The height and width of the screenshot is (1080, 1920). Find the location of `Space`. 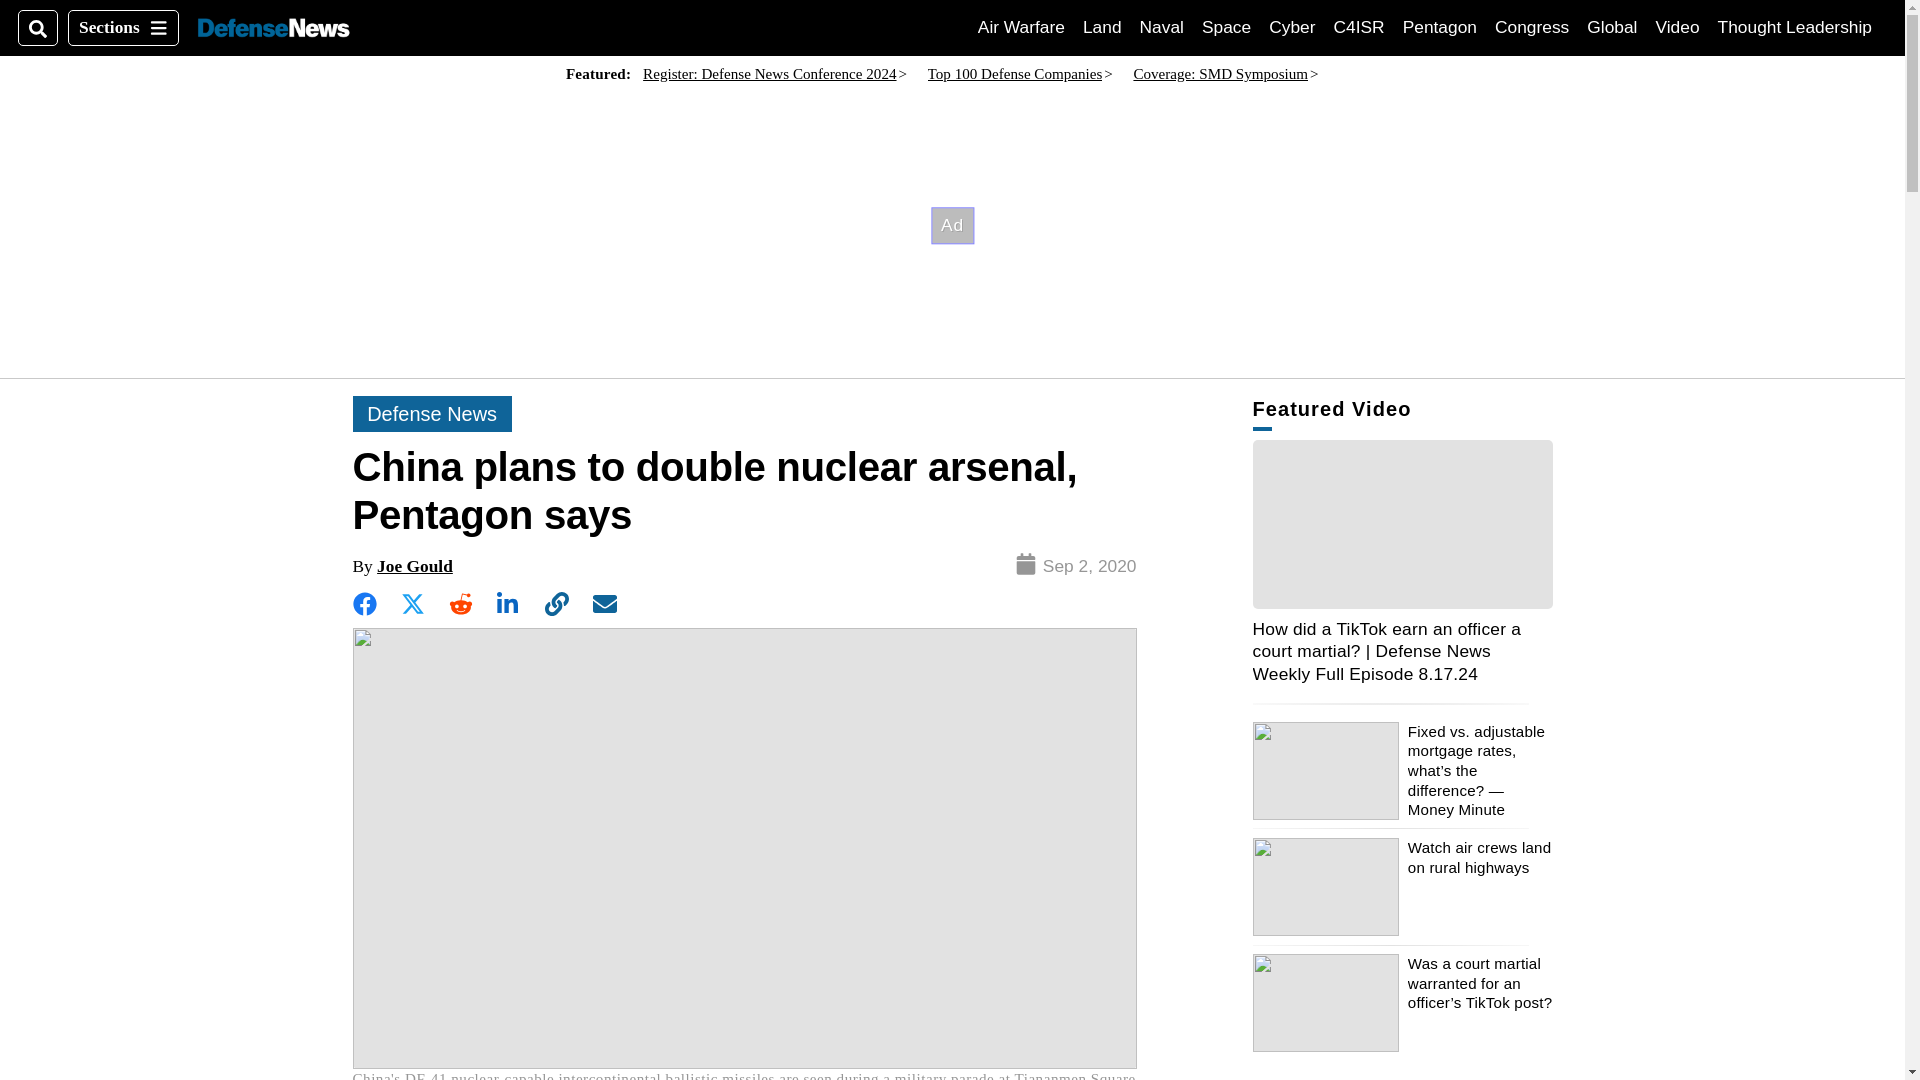

Space is located at coordinates (1226, 27).